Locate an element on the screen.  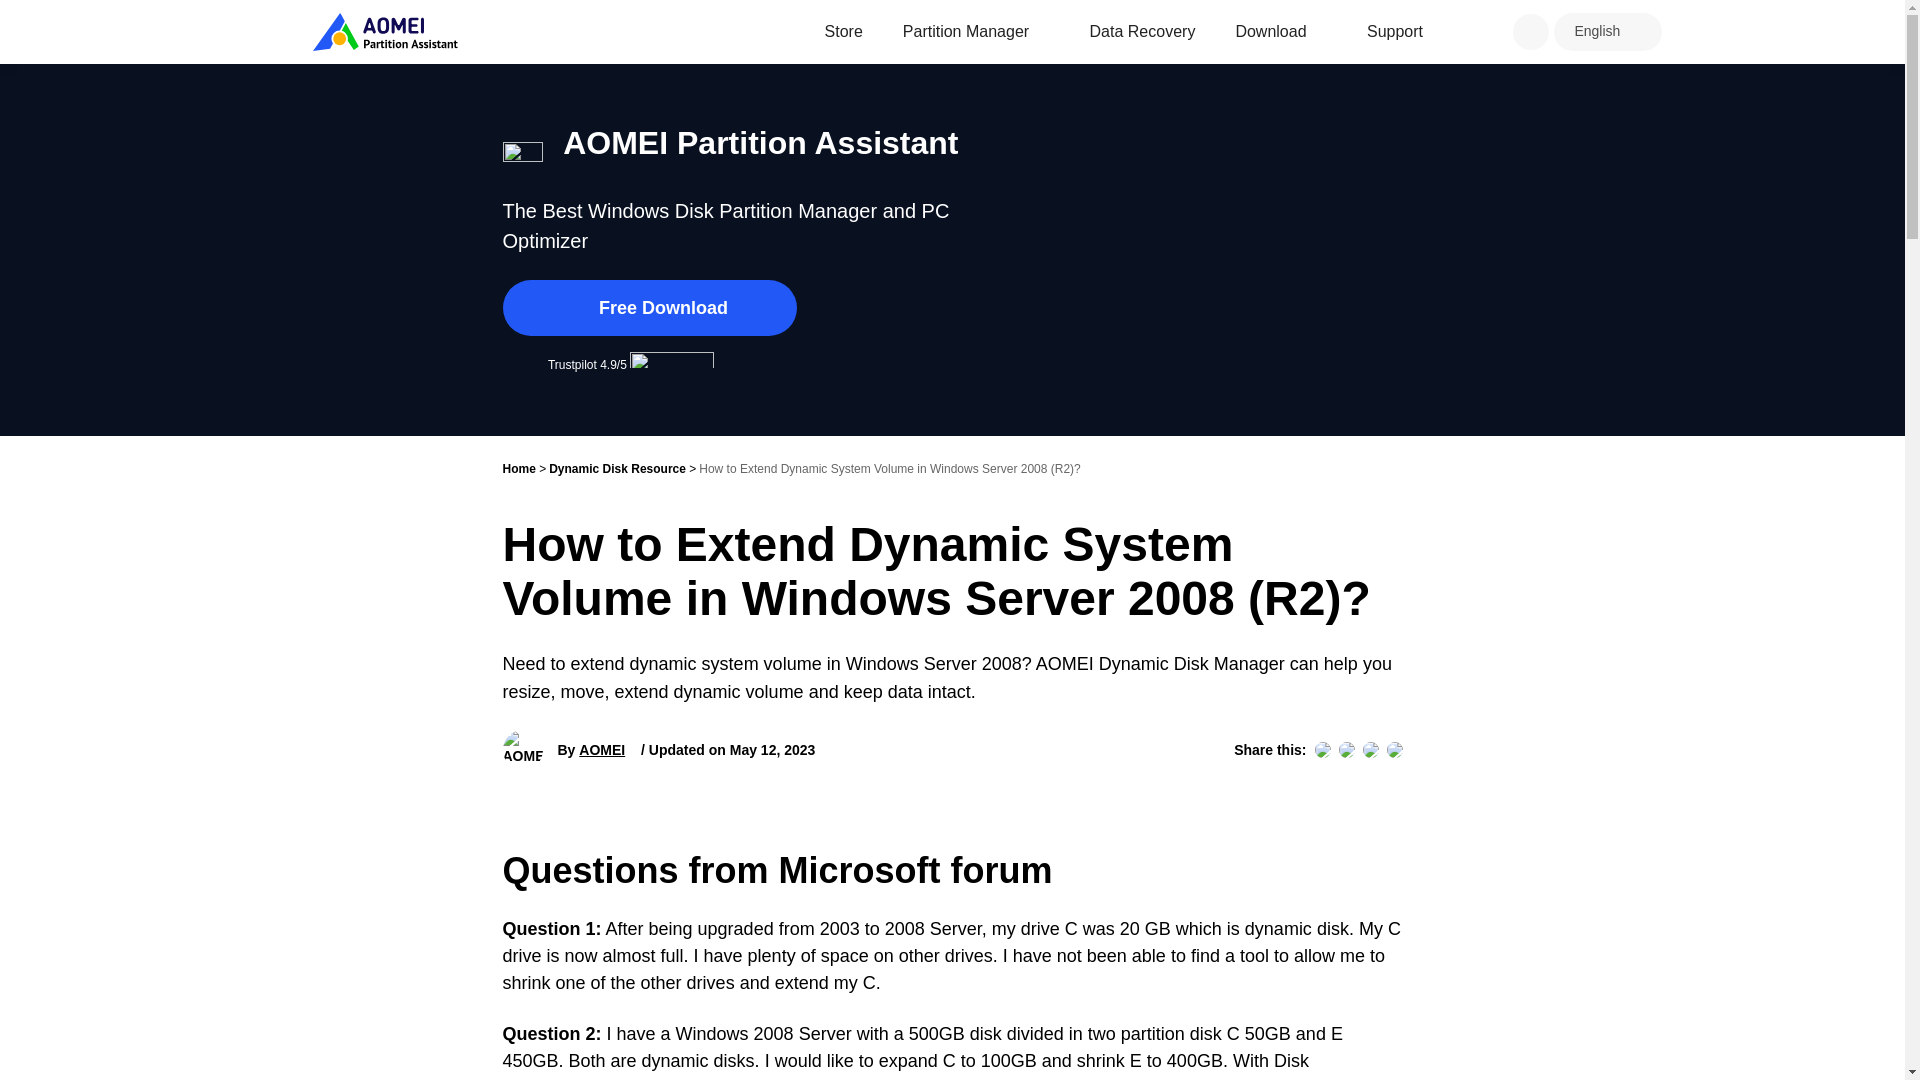
English is located at coordinates (1597, 30).